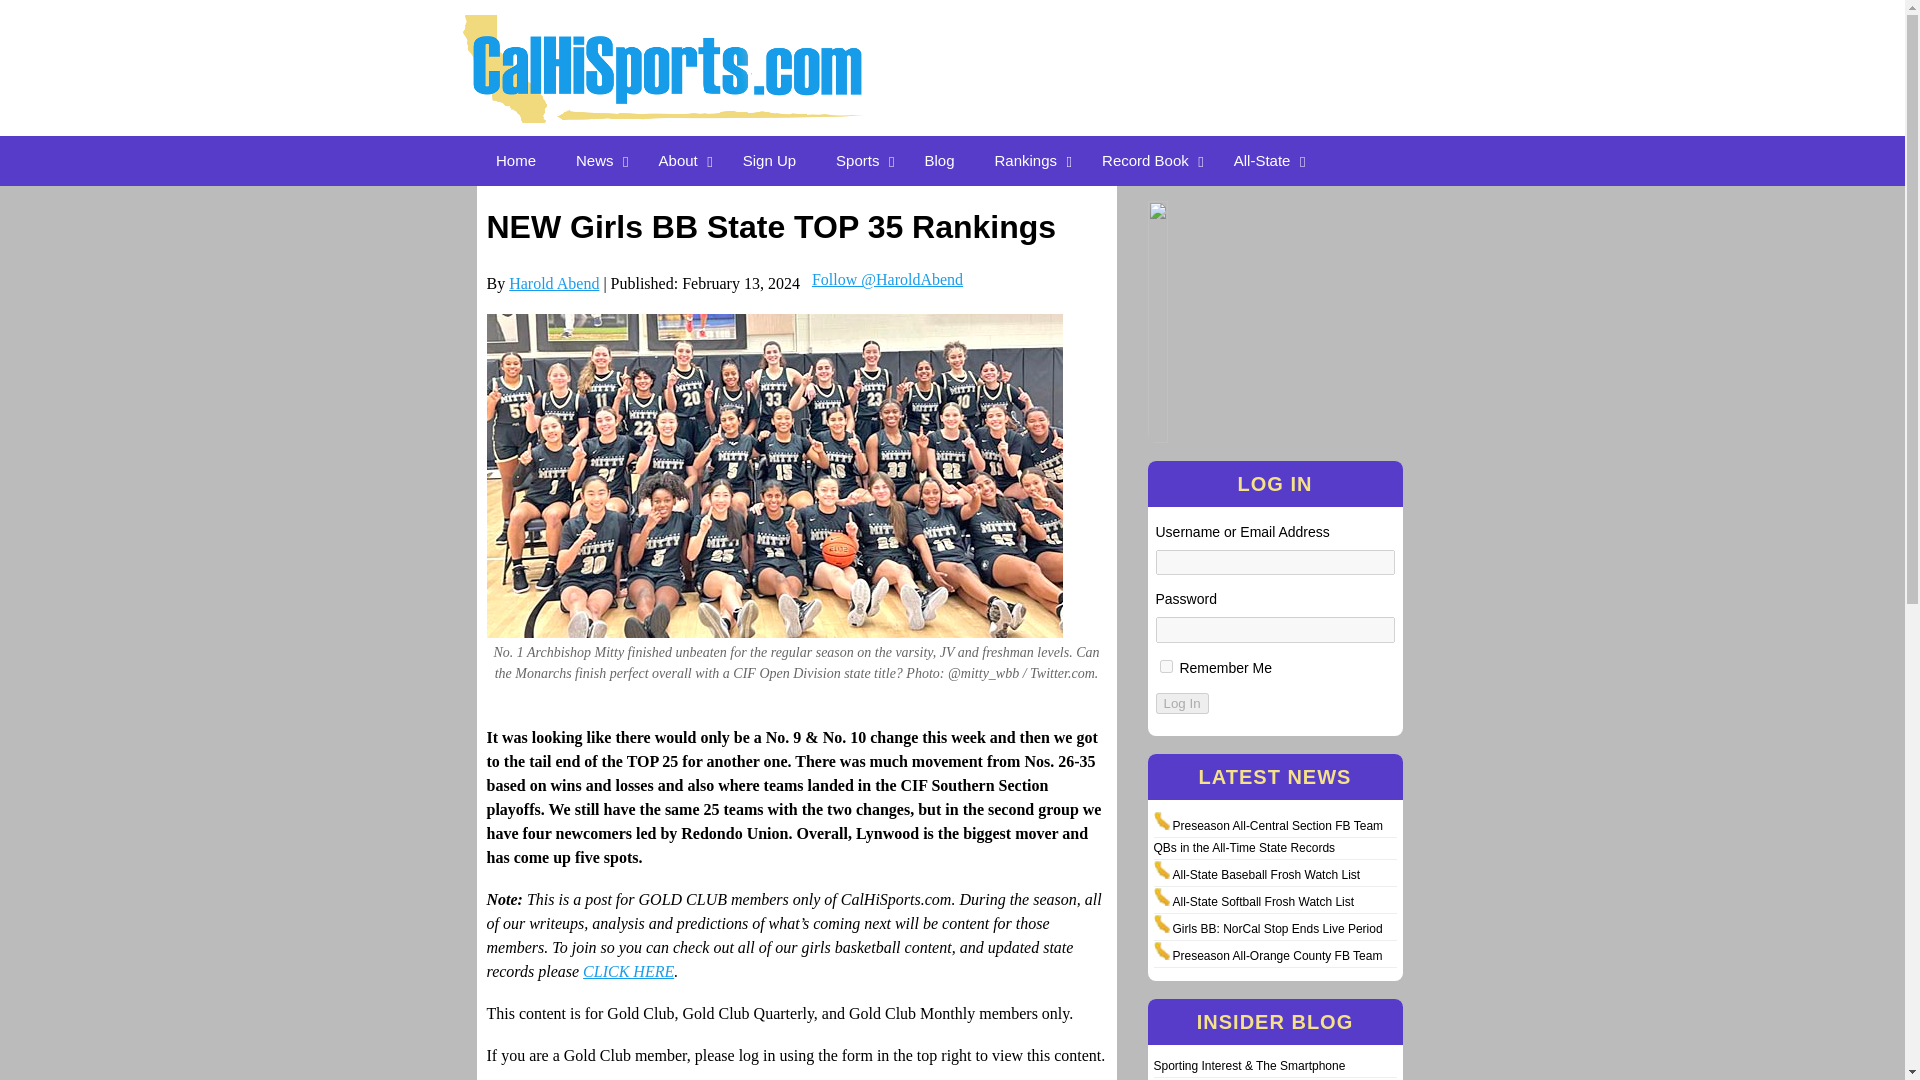  I want to click on About, so click(681, 160).